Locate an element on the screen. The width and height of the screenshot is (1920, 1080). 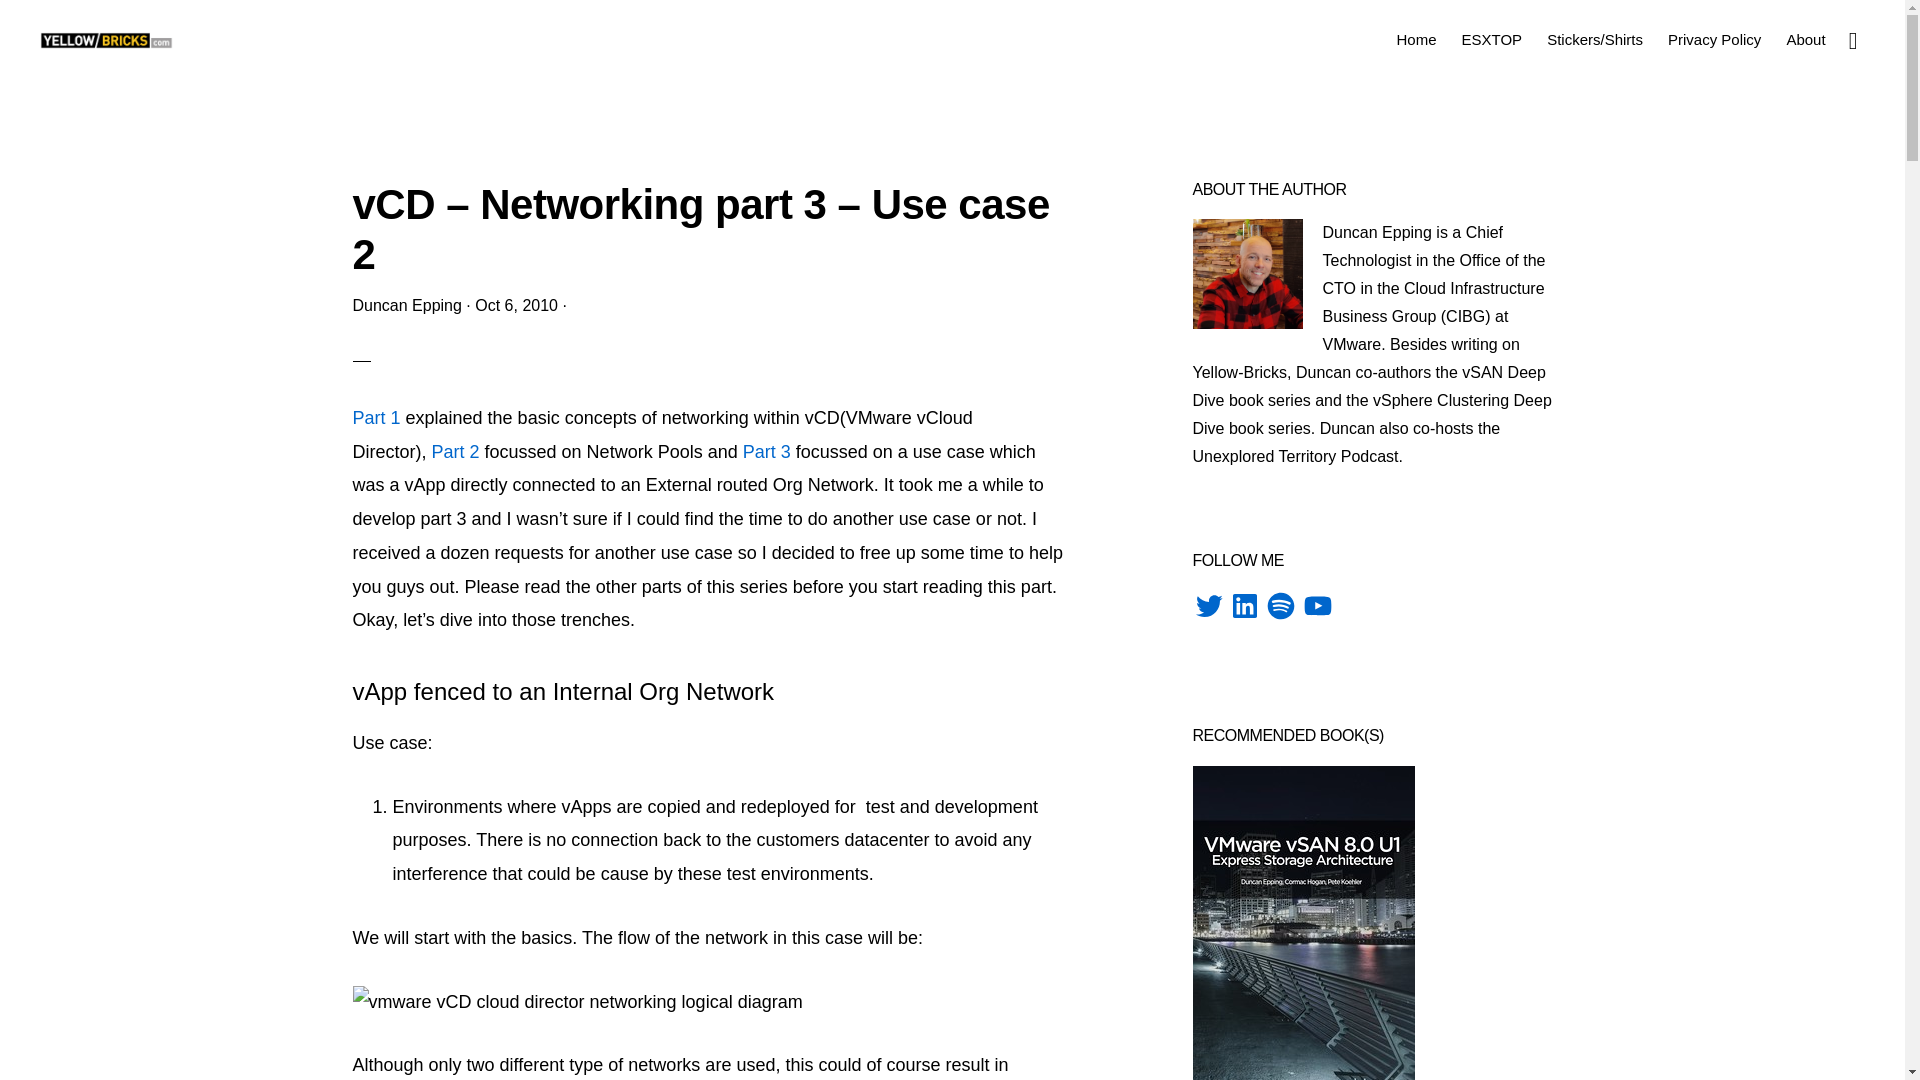
Show Search is located at coordinates (1852, 38).